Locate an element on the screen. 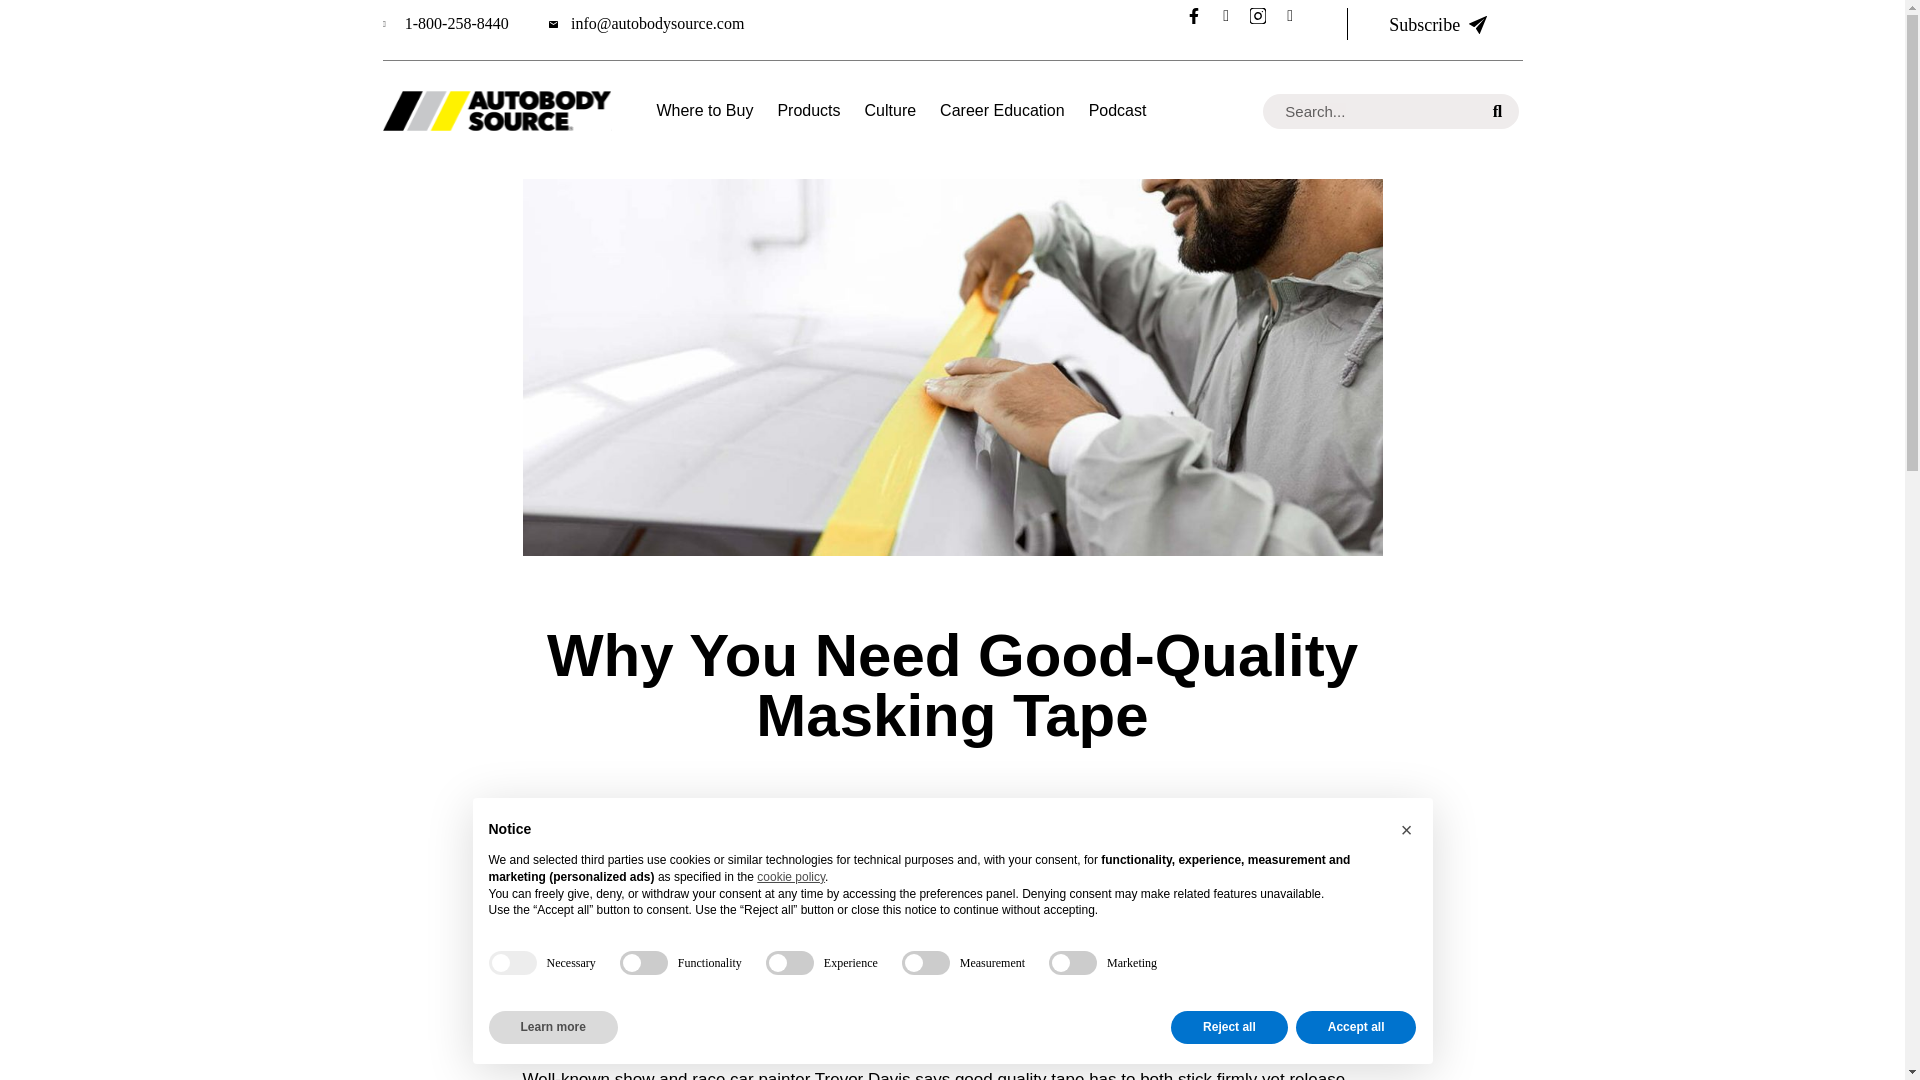 This screenshot has height=1080, width=1920. Podcast is located at coordinates (1117, 110).